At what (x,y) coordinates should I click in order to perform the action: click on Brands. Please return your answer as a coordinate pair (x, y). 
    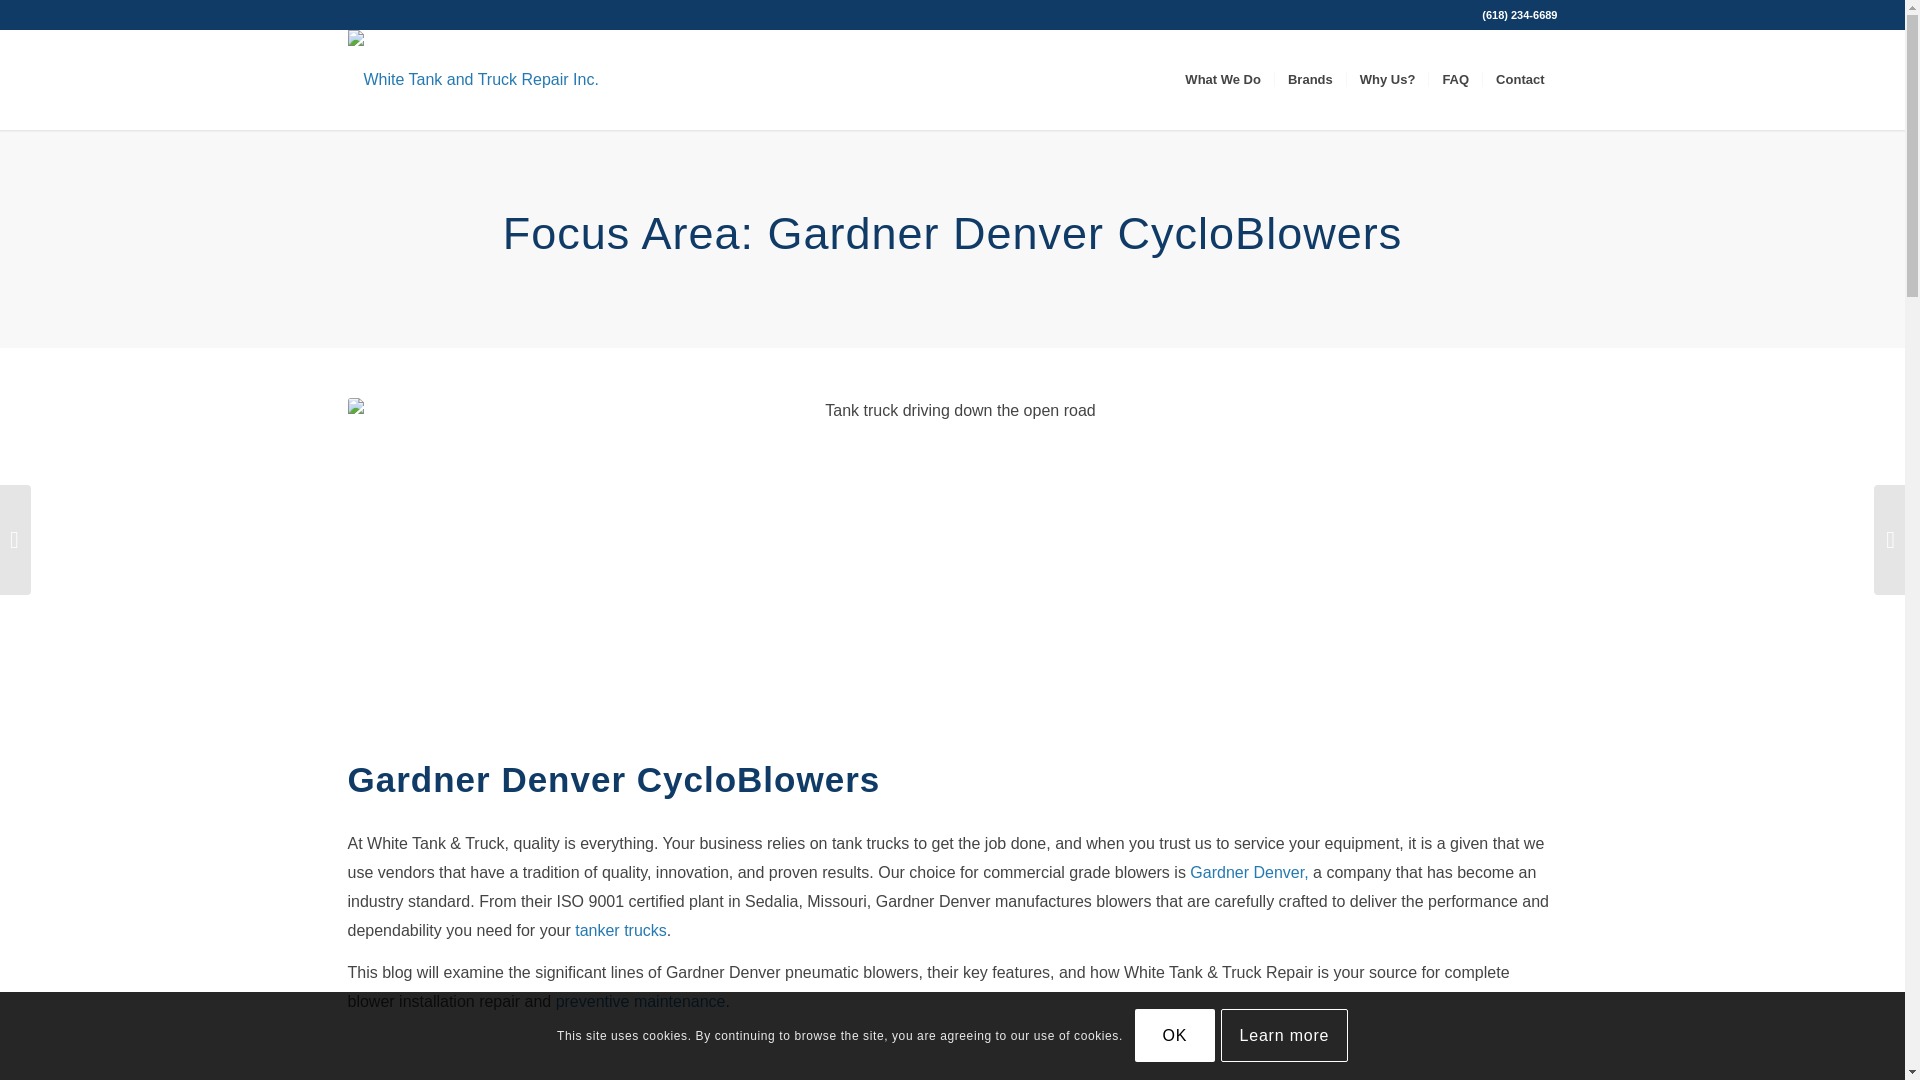
    Looking at the image, I should click on (1310, 80).